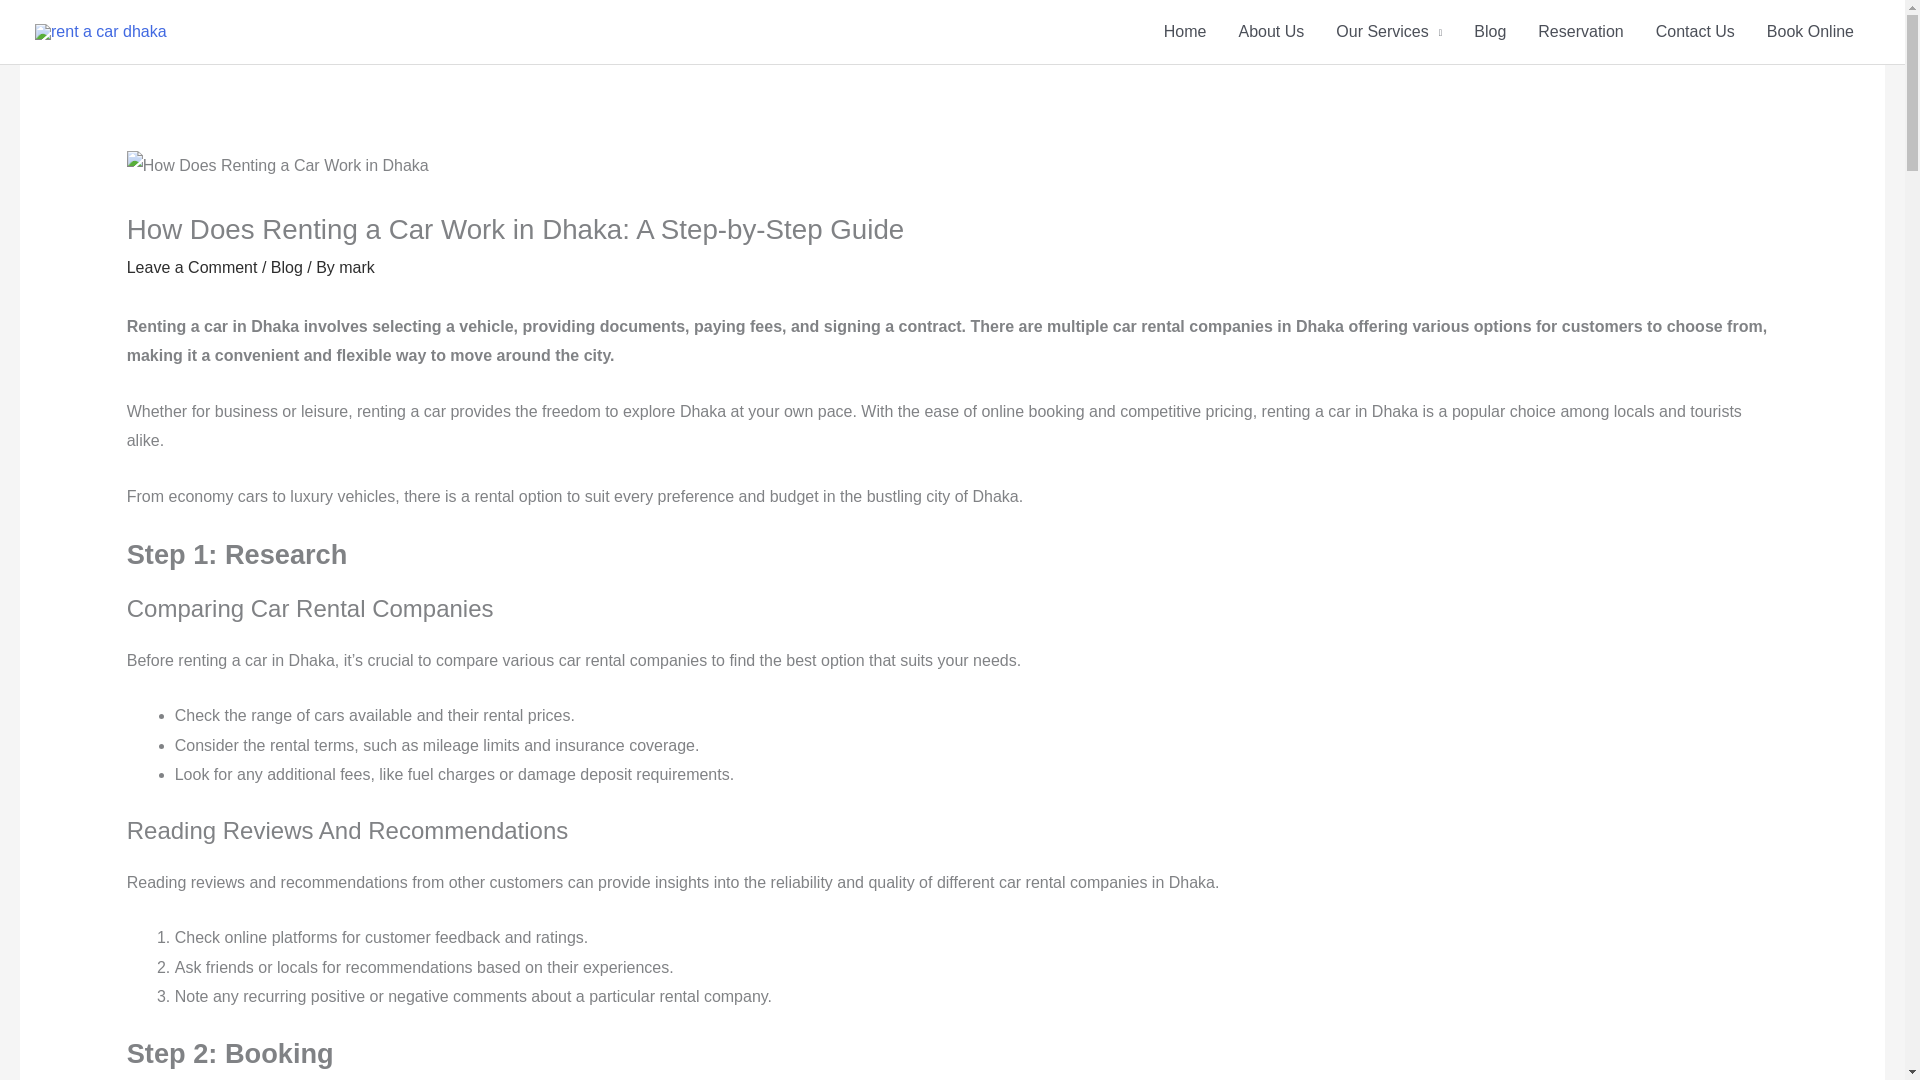  Describe the element at coordinates (192, 268) in the screenshot. I see `Leave a Comment` at that location.